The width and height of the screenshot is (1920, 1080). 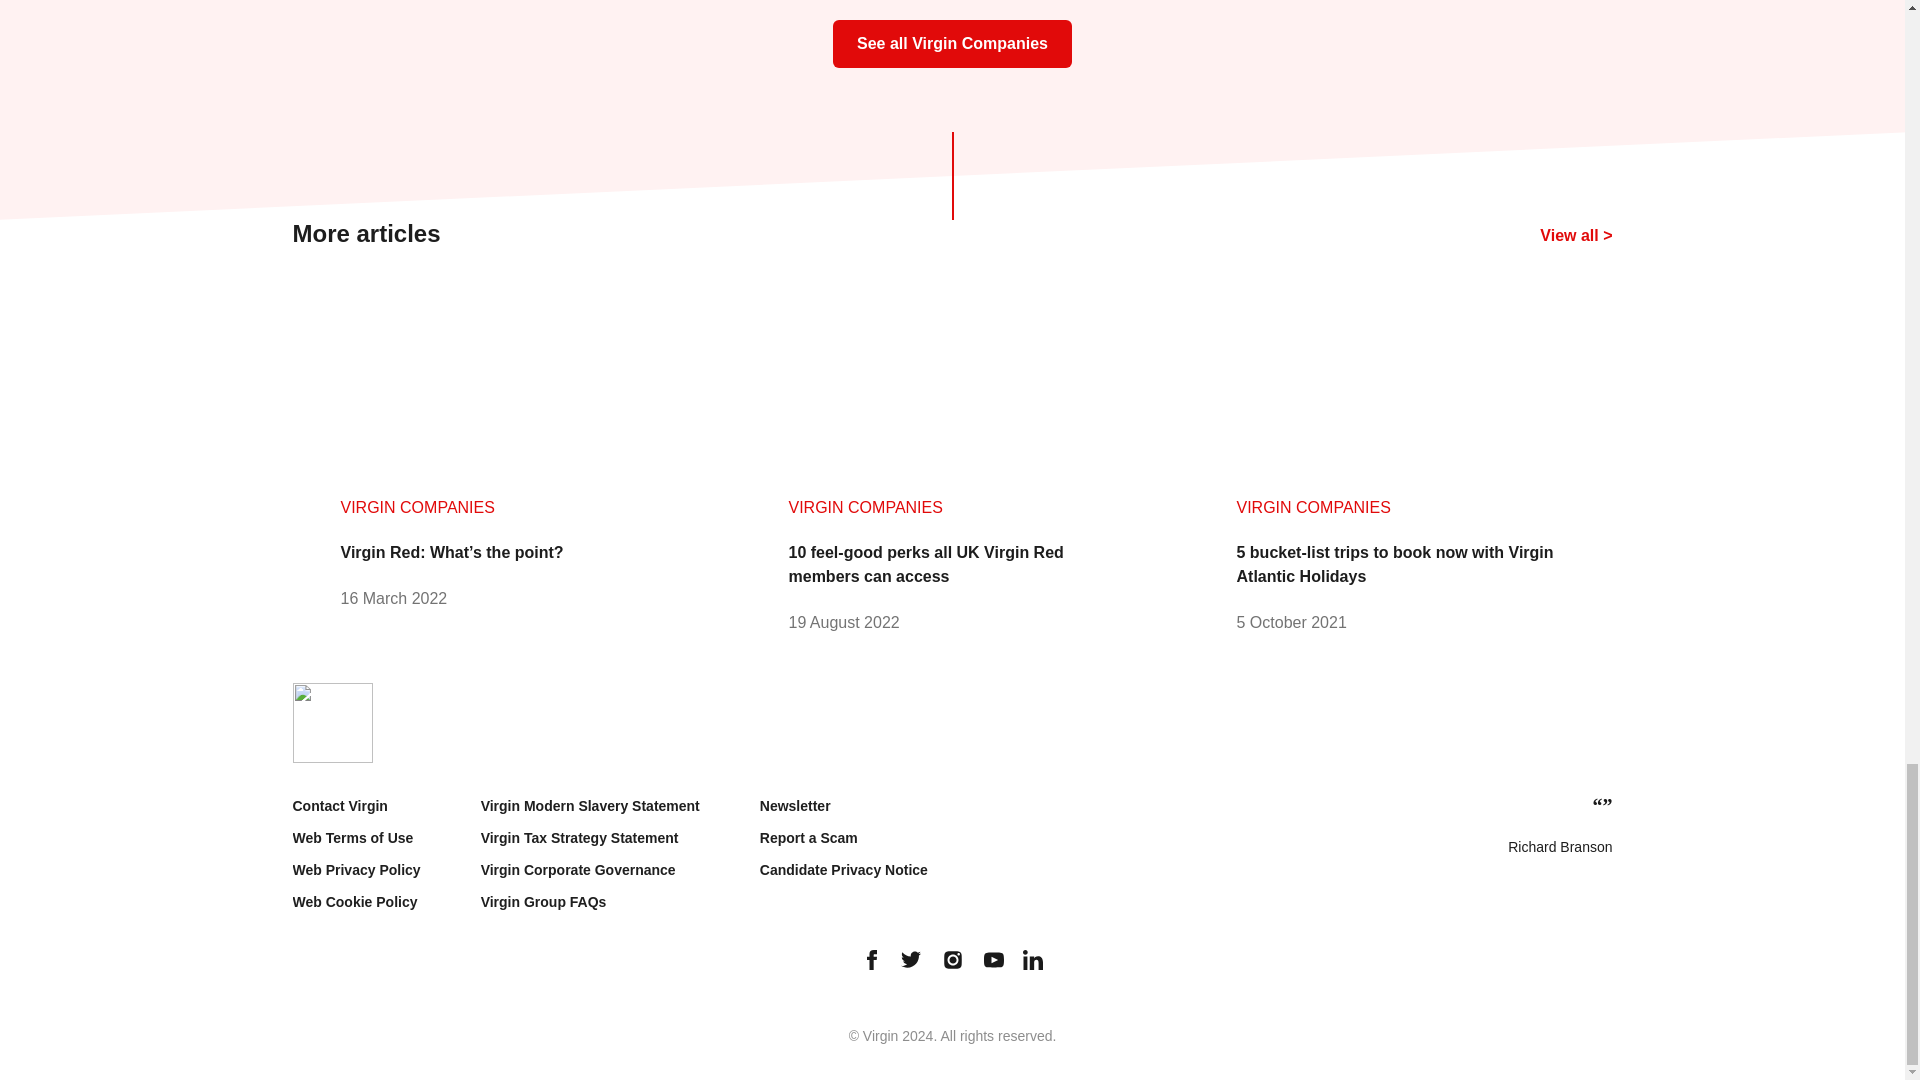 What do you see at coordinates (809, 838) in the screenshot?
I see `Report a Scam` at bounding box center [809, 838].